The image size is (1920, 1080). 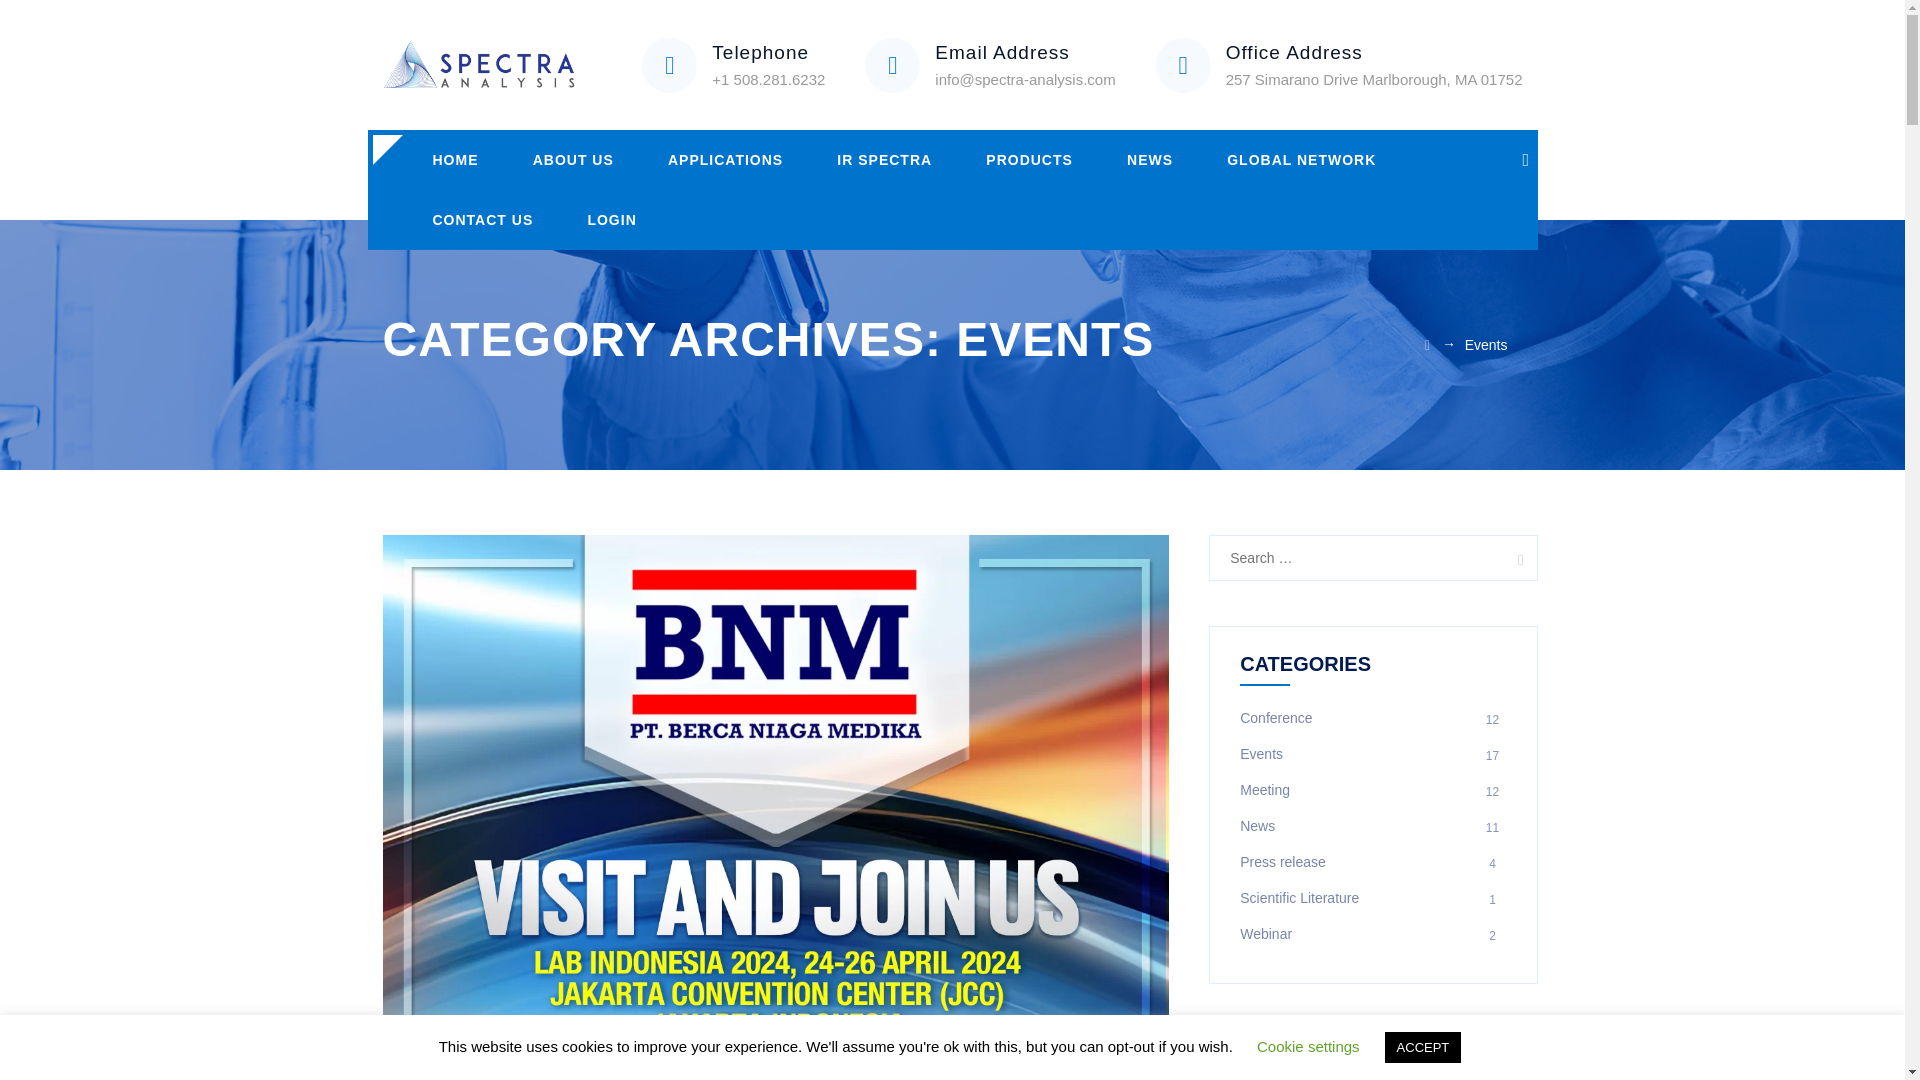 I want to click on Search, so click(x=1514, y=558).